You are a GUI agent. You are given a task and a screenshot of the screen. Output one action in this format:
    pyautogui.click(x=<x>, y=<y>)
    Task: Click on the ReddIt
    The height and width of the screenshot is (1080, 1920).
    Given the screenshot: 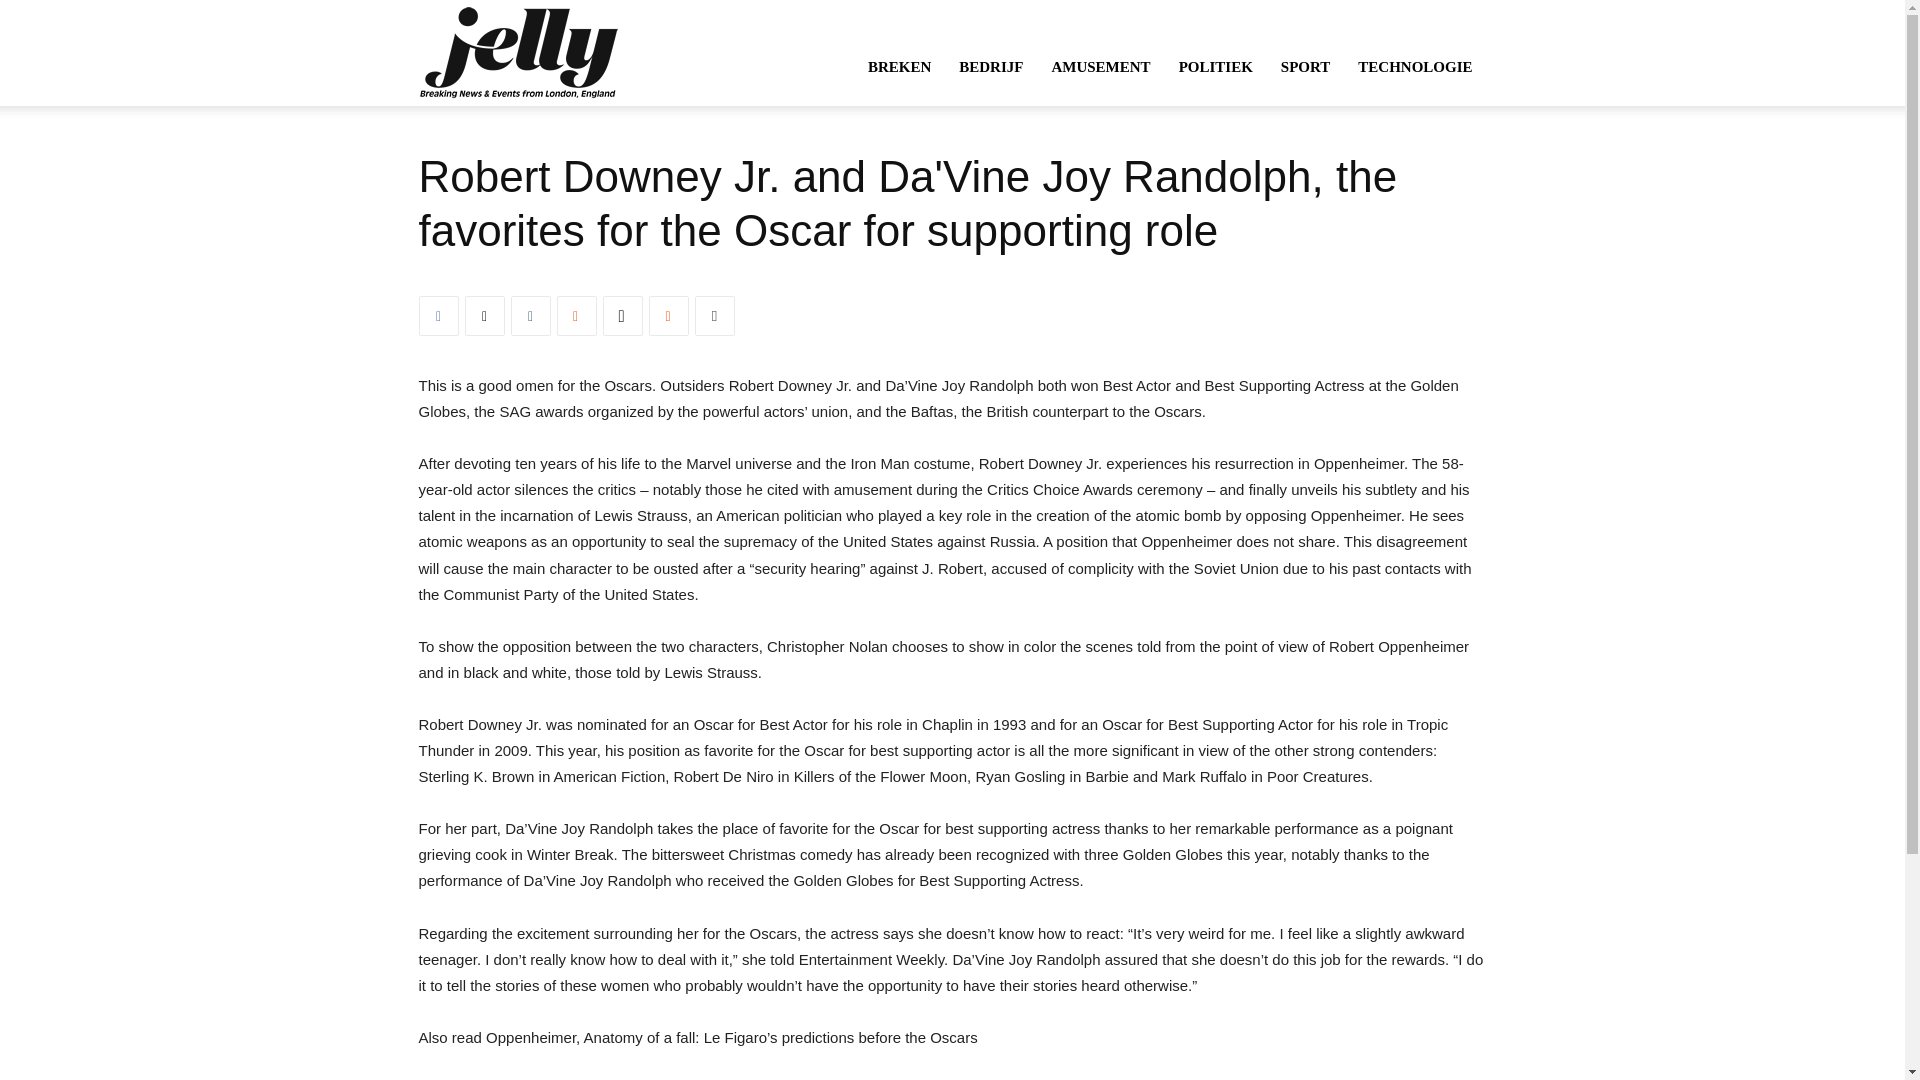 What is the action you would take?
    pyautogui.click(x=668, y=315)
    